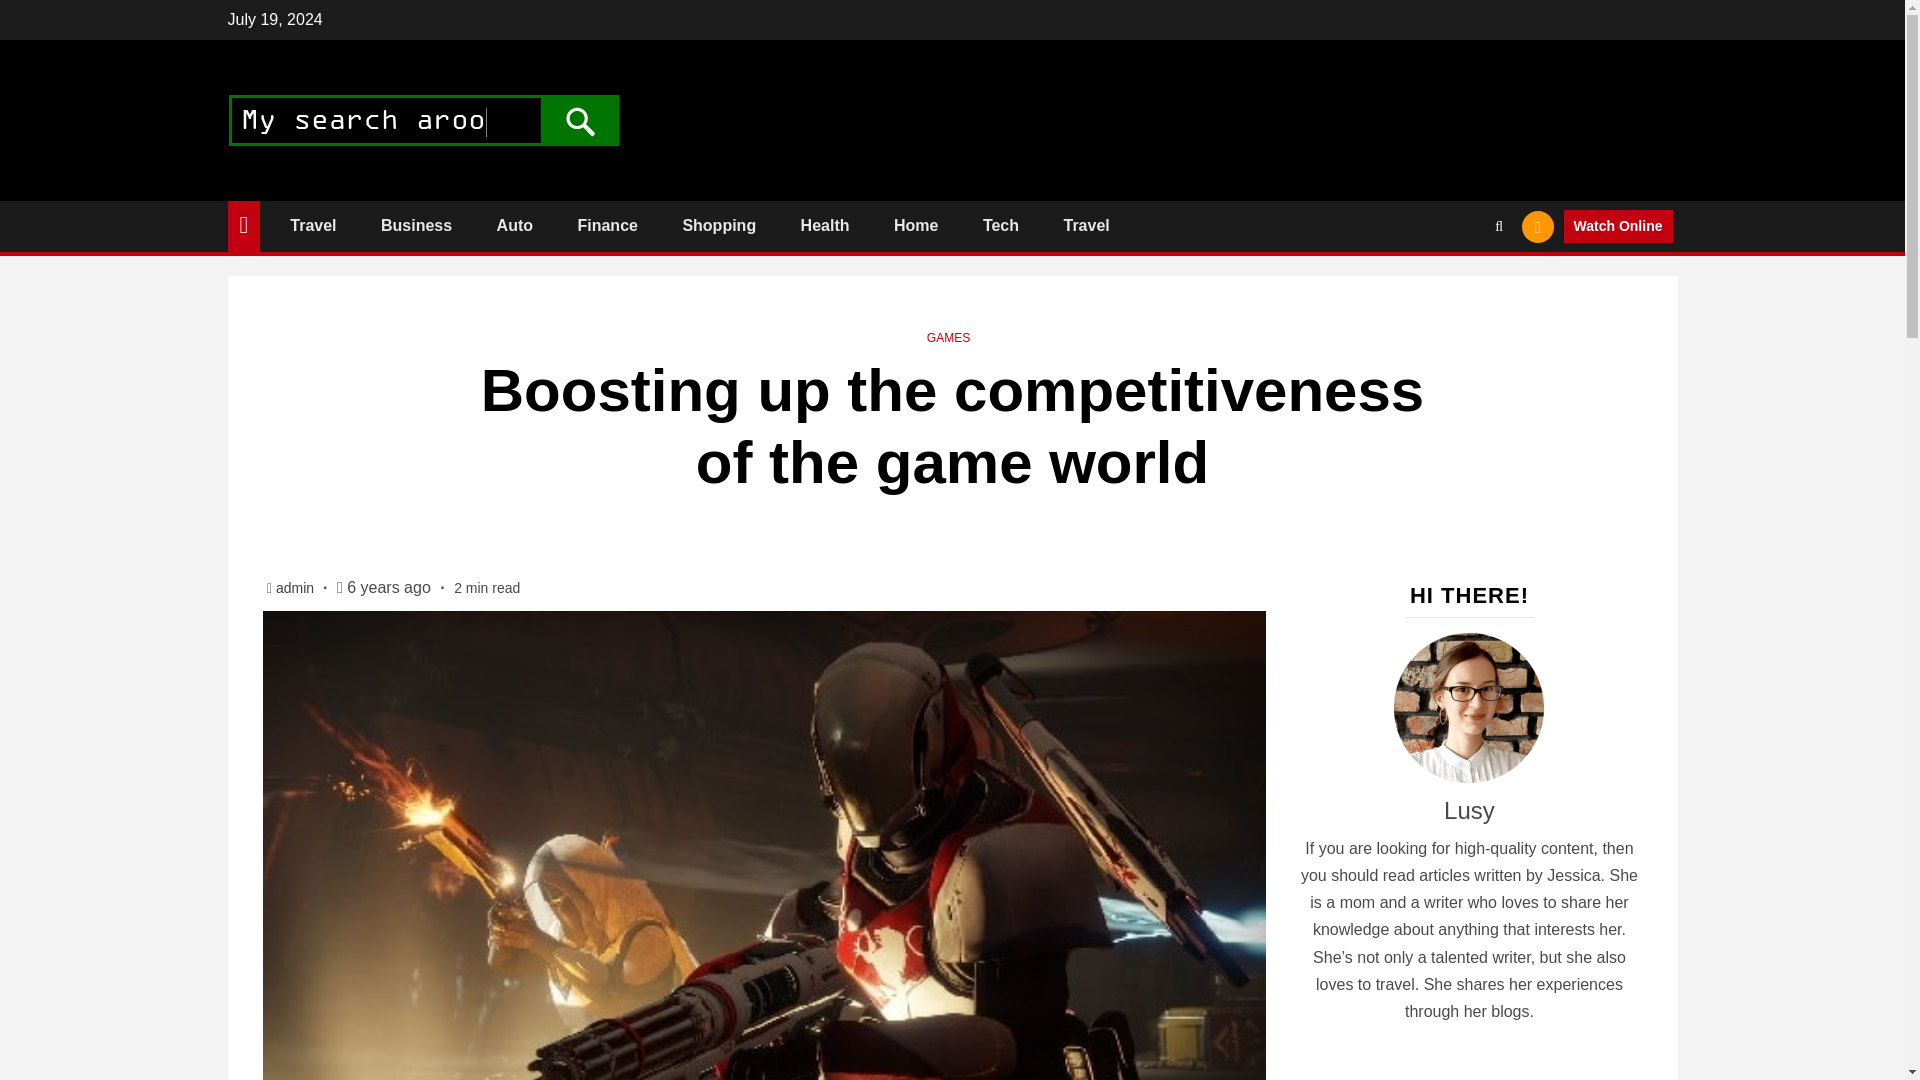 The height and width of the screenshot is (1080, 1920). I want to click on Travel, so click(1086, 226).